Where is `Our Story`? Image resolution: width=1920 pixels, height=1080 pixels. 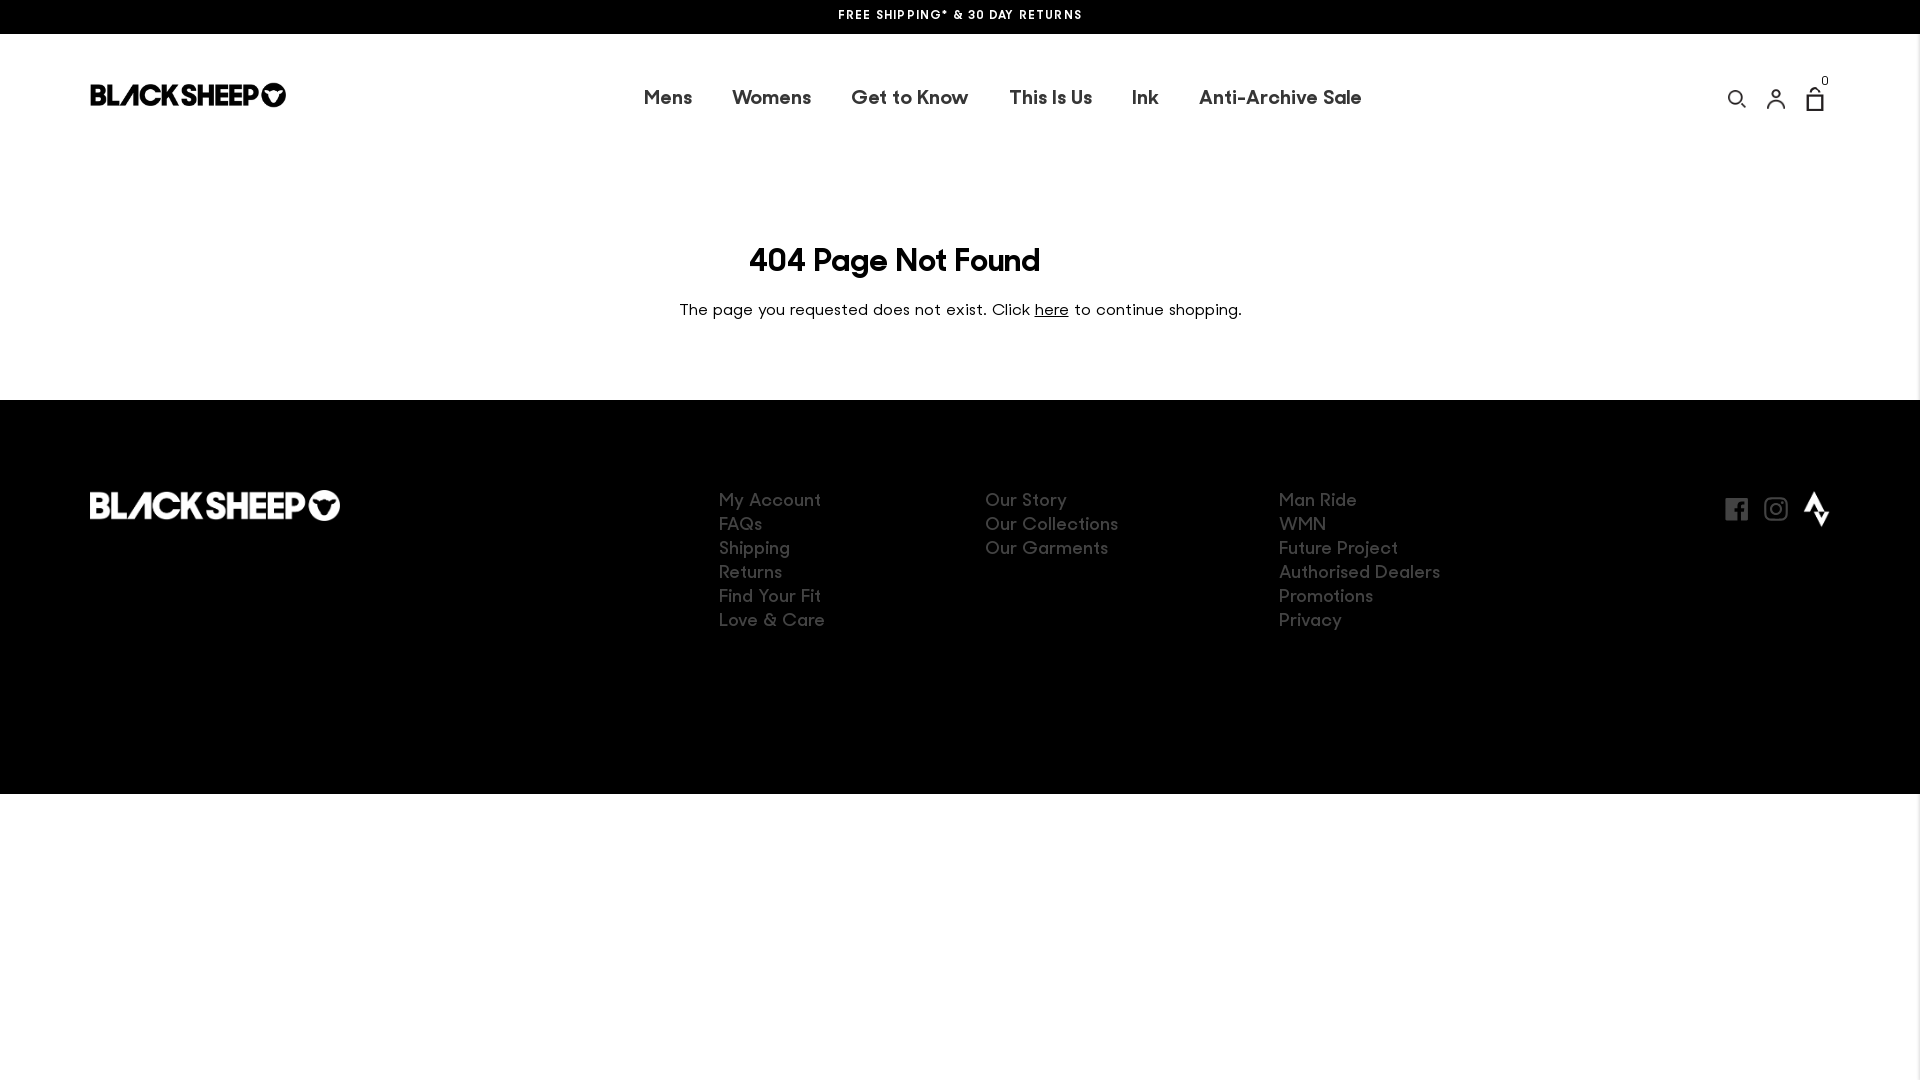 Our Story is located at coordinates (1026, 502).